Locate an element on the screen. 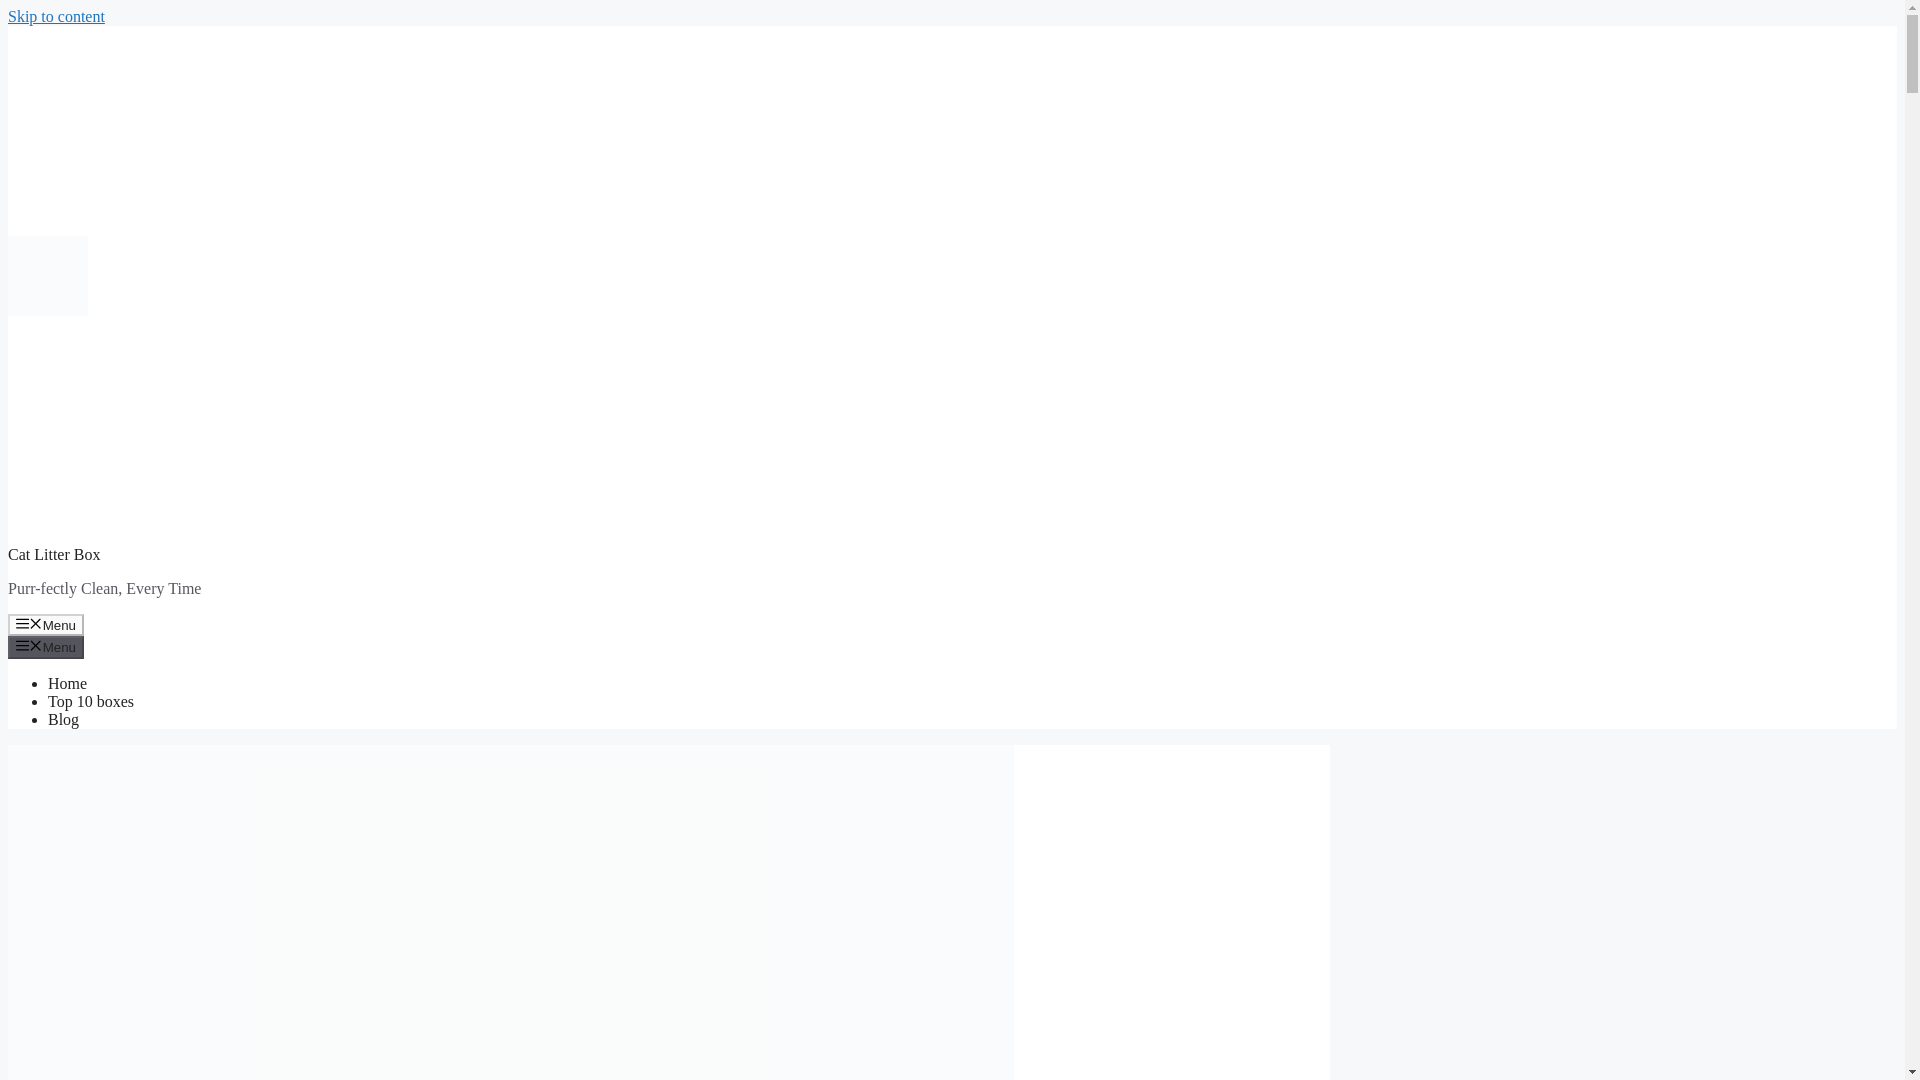 The image size is (1920, 1080). Menu is located at coordinates (46, 625).